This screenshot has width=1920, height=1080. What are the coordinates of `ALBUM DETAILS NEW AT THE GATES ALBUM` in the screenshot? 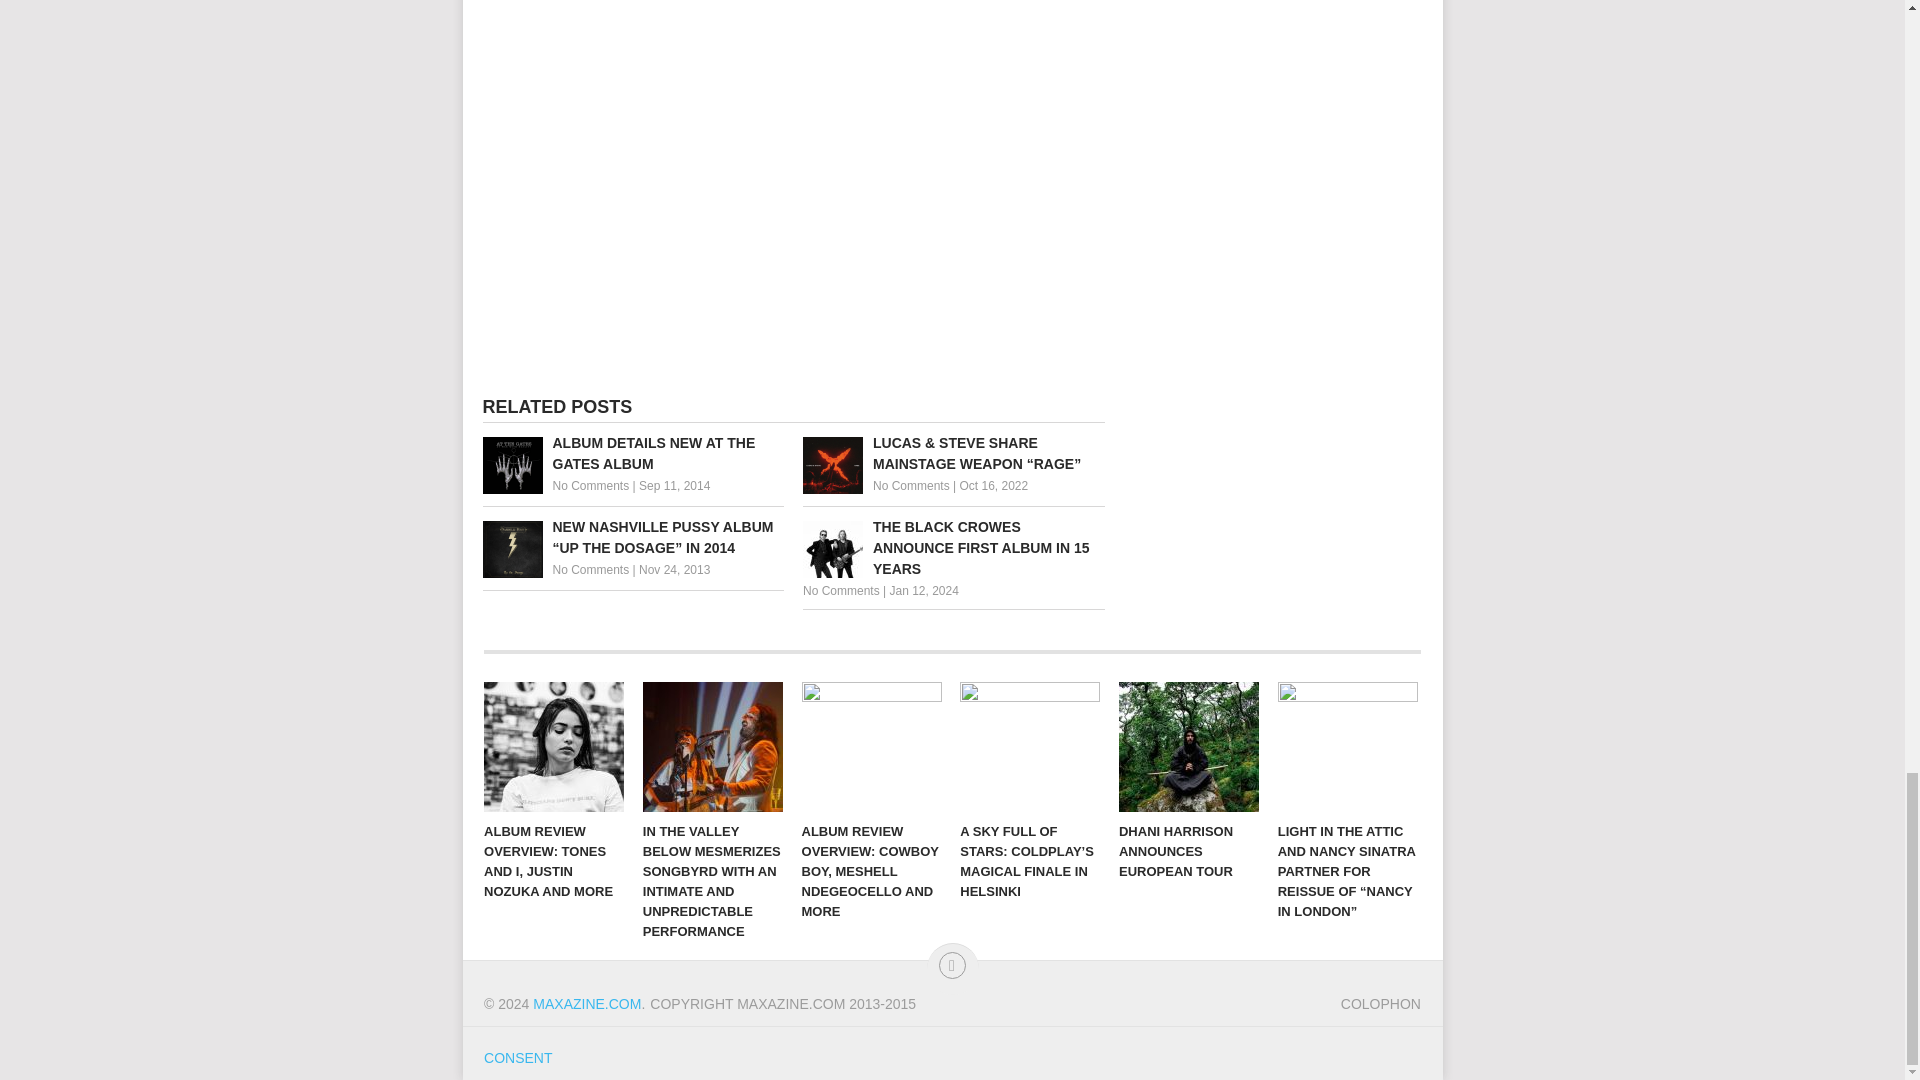 It's located at (632, 454).